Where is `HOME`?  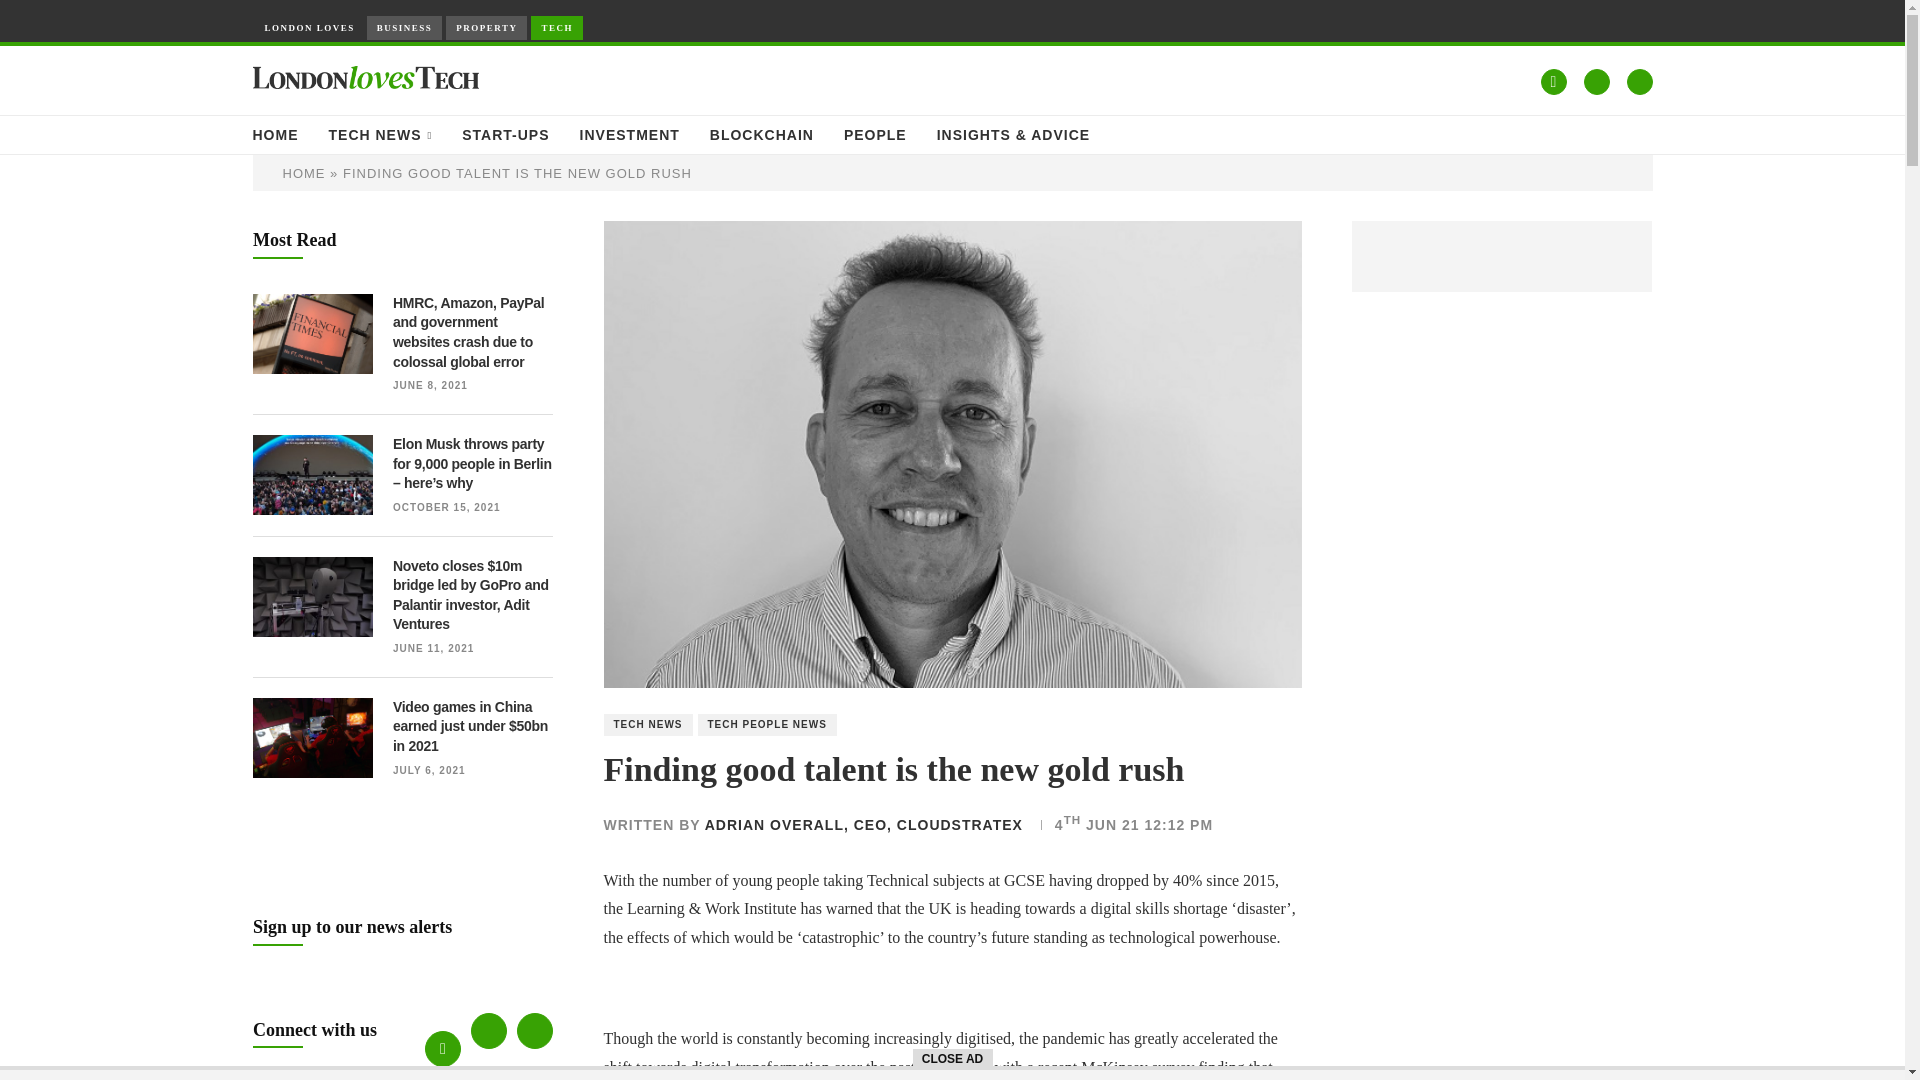 HOME is located at coordinates (274, 135).